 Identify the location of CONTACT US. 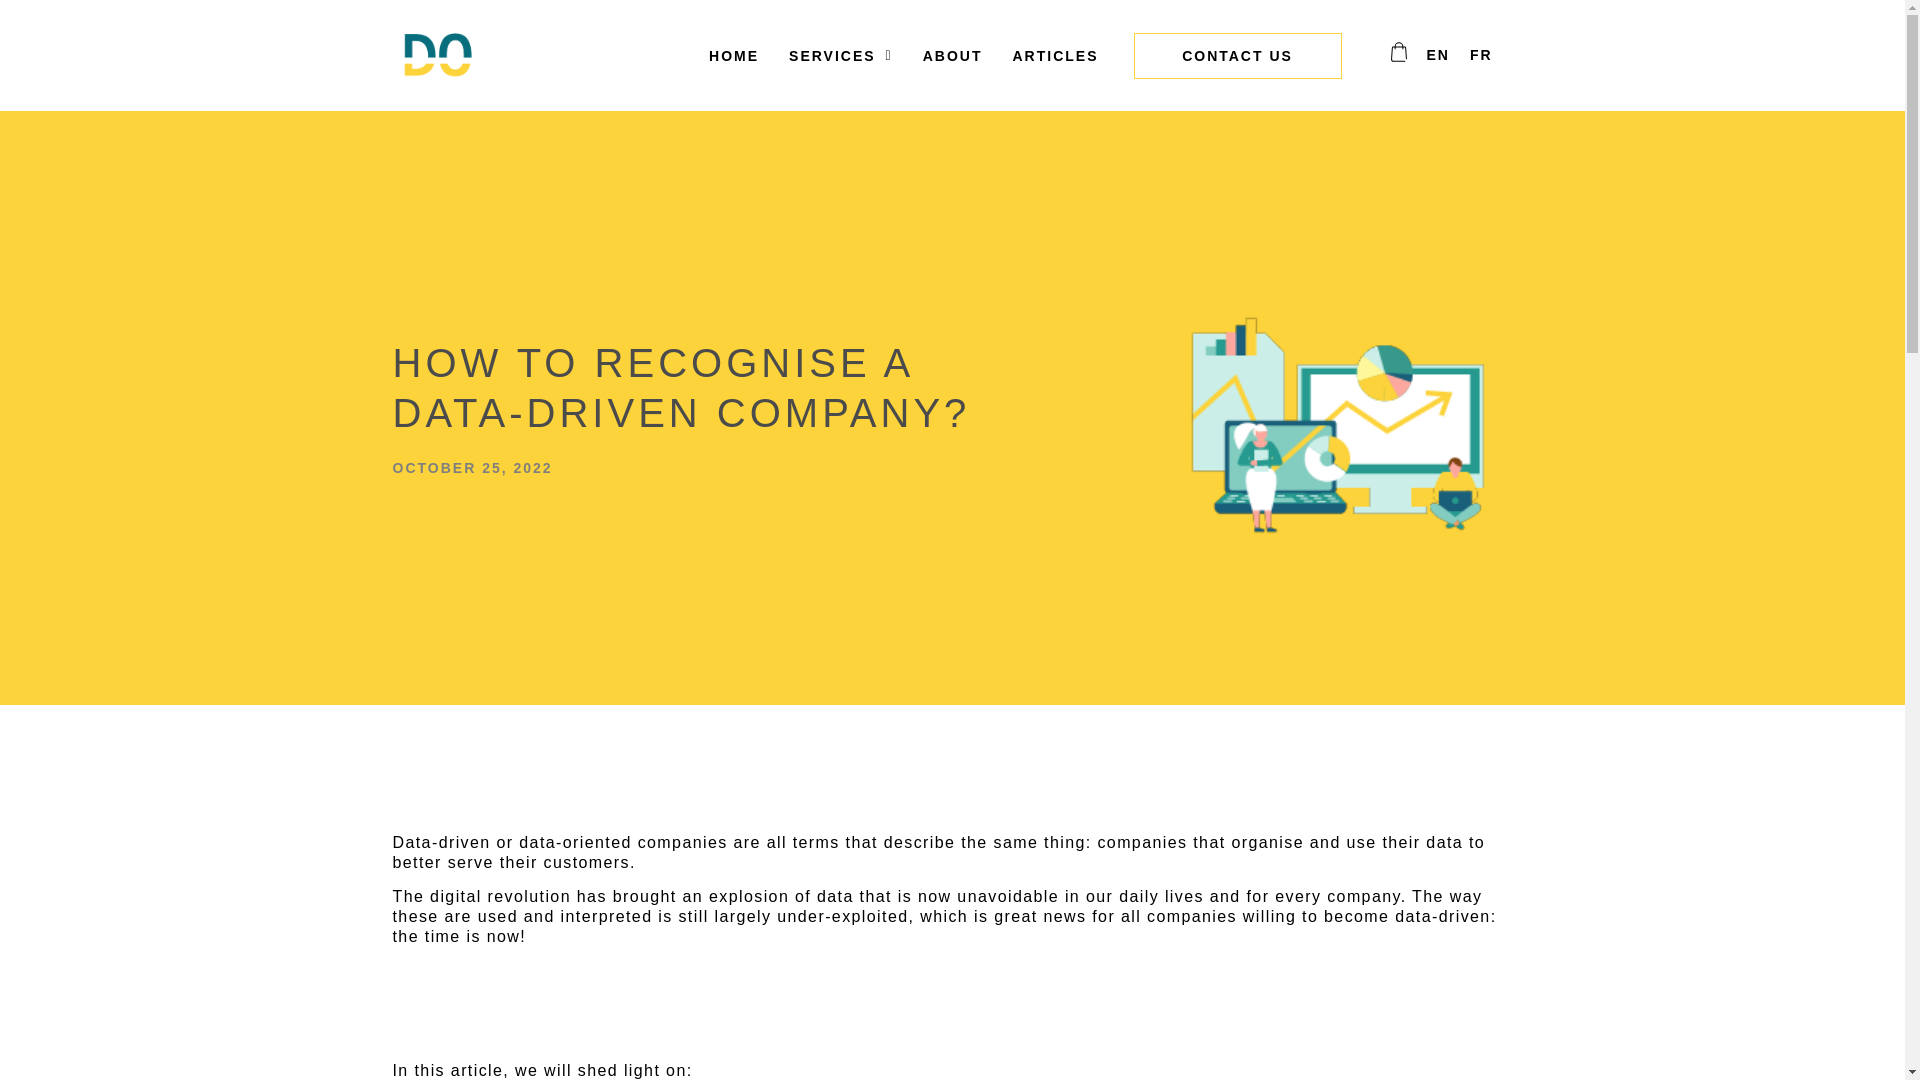
(1238, 56).